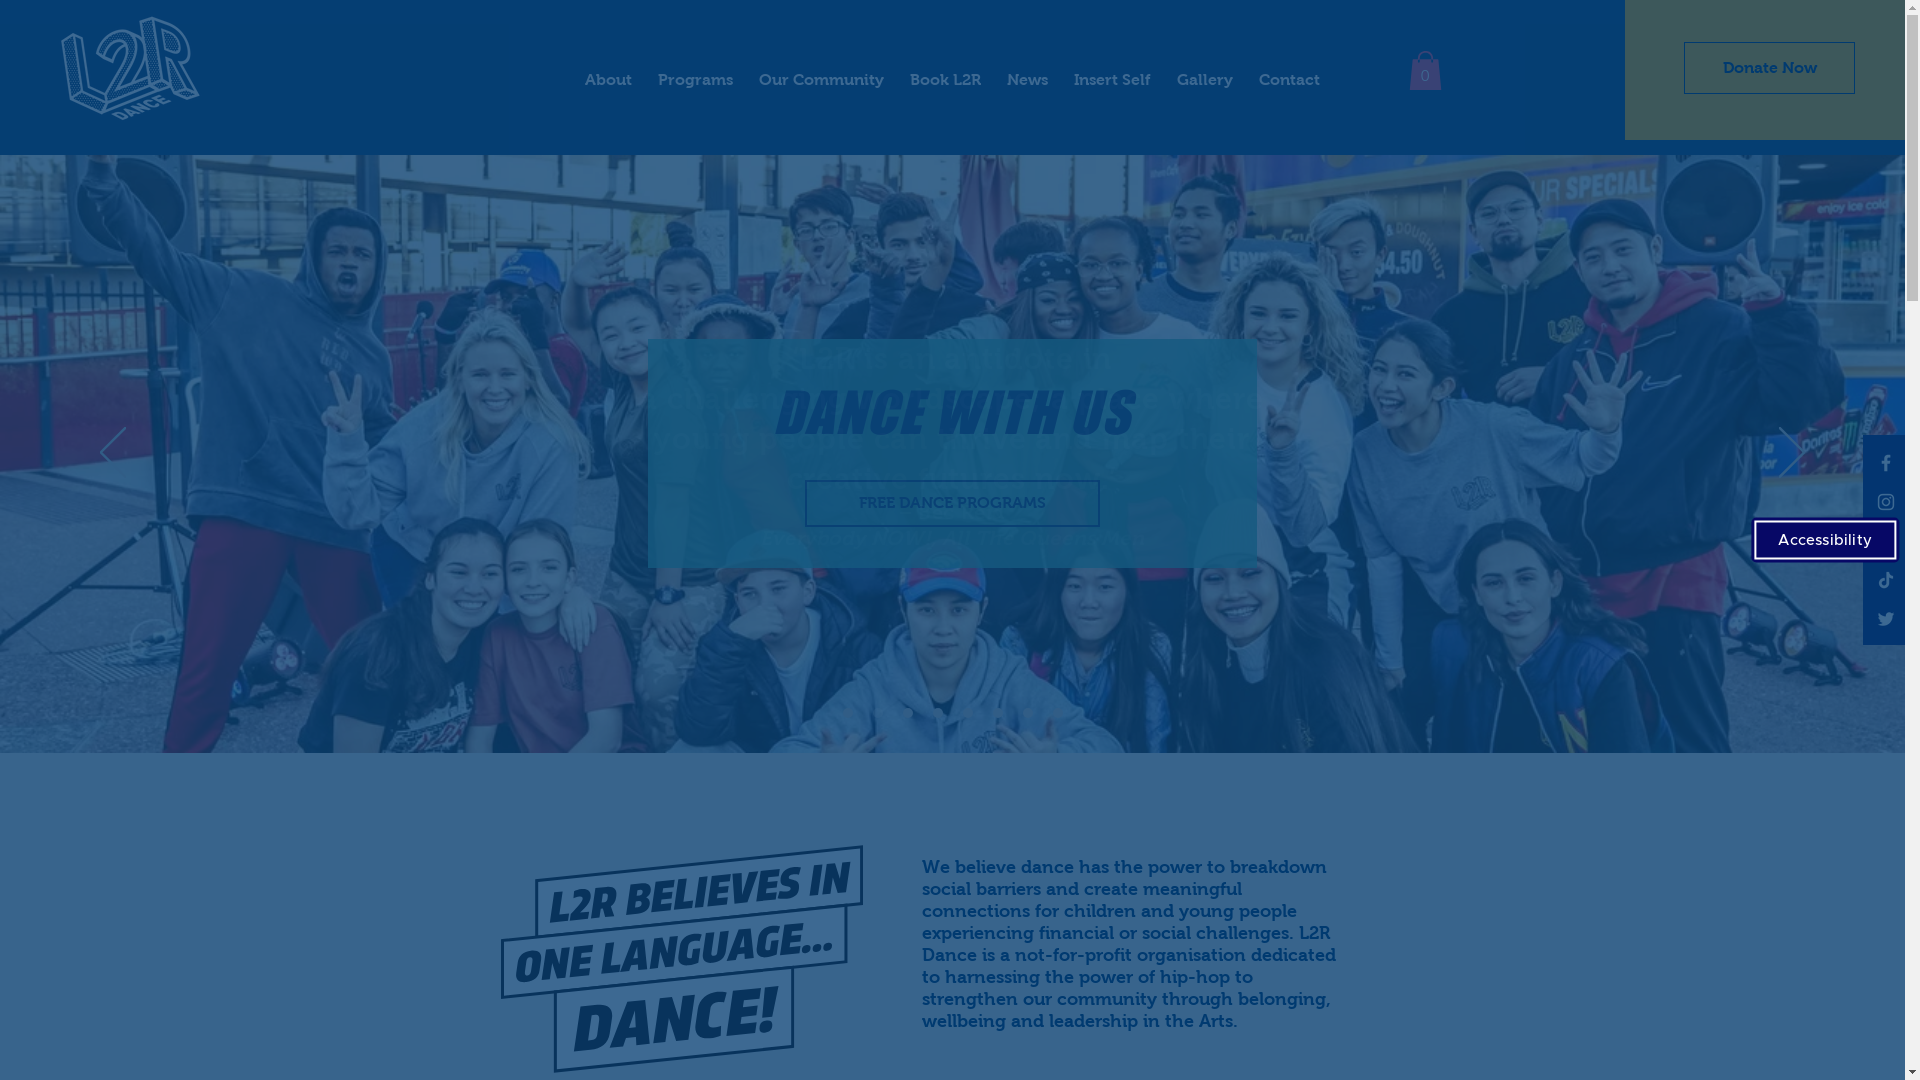  Describe the element at coordinates (1028, 70) in the screenshot. I see `News` at that location.